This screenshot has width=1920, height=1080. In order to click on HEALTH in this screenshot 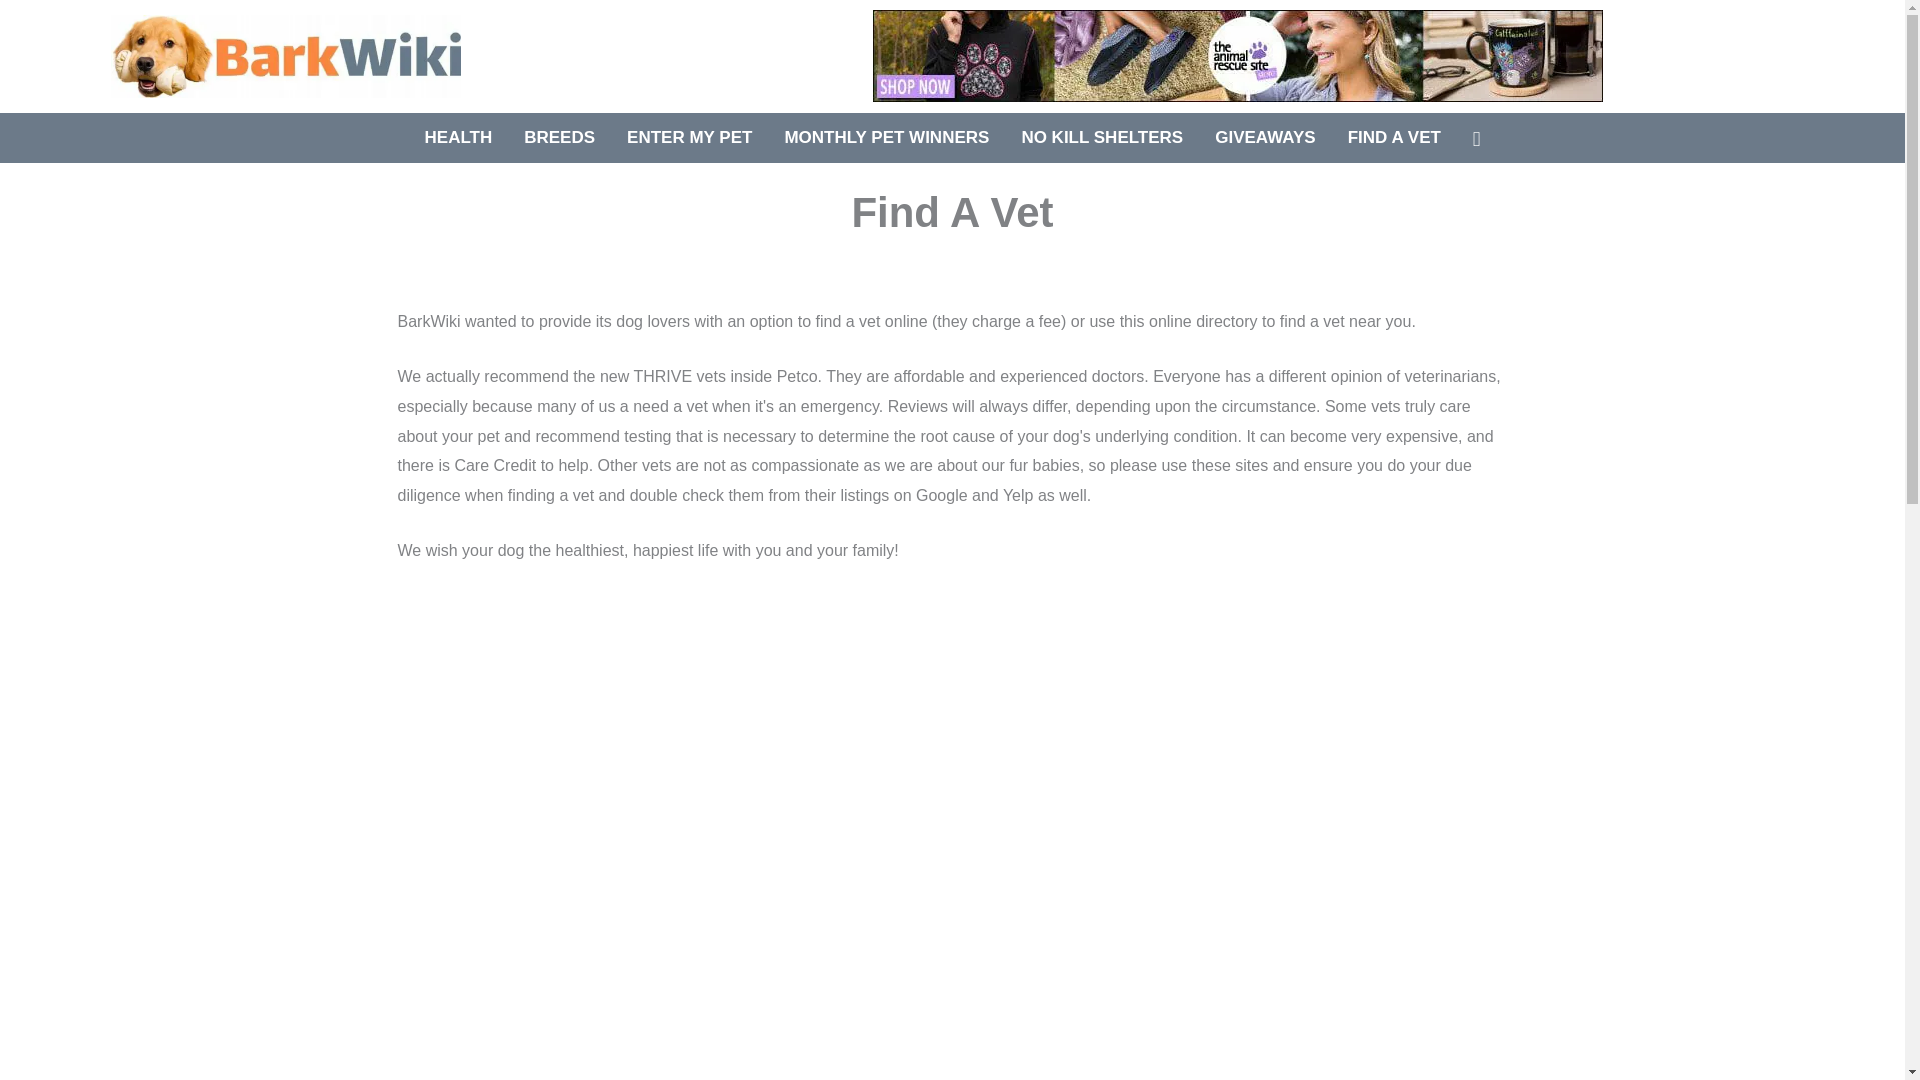, I will do `click(458, 136)`.